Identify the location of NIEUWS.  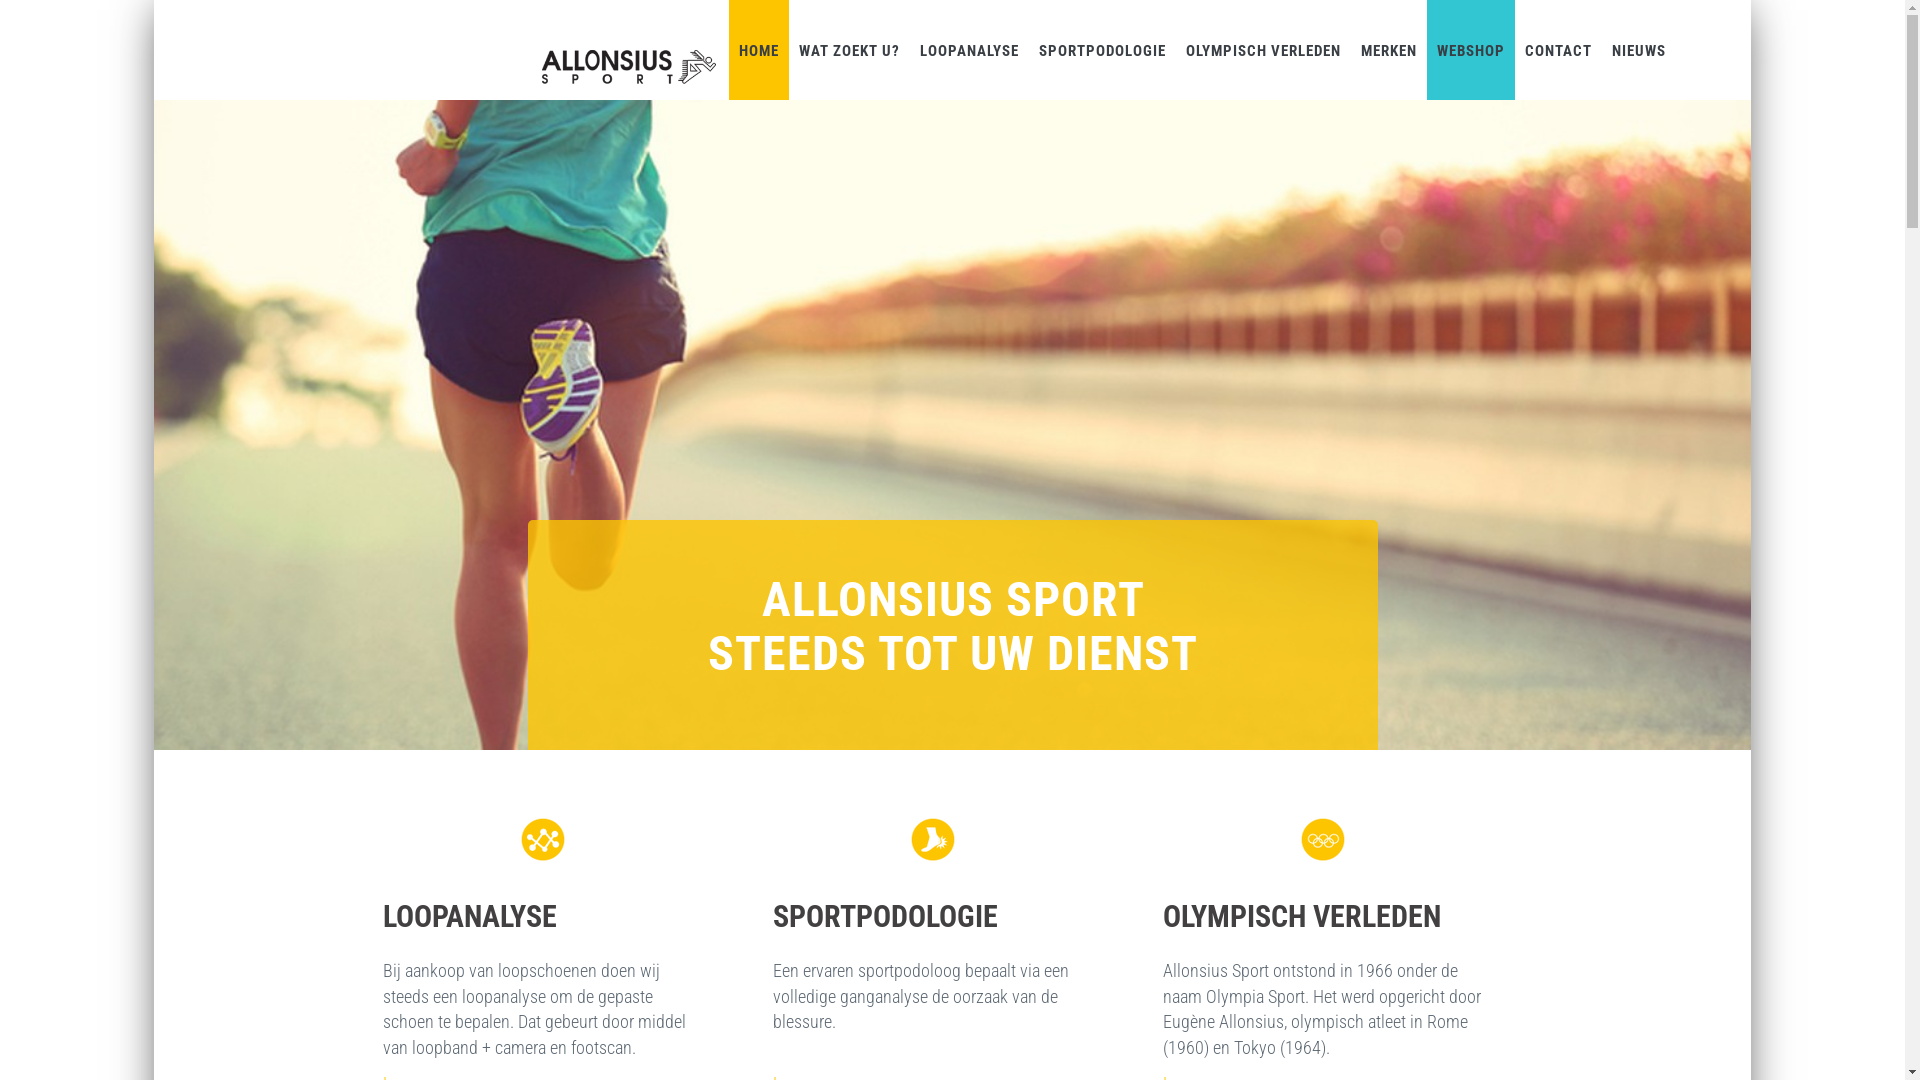
(1639, 50).